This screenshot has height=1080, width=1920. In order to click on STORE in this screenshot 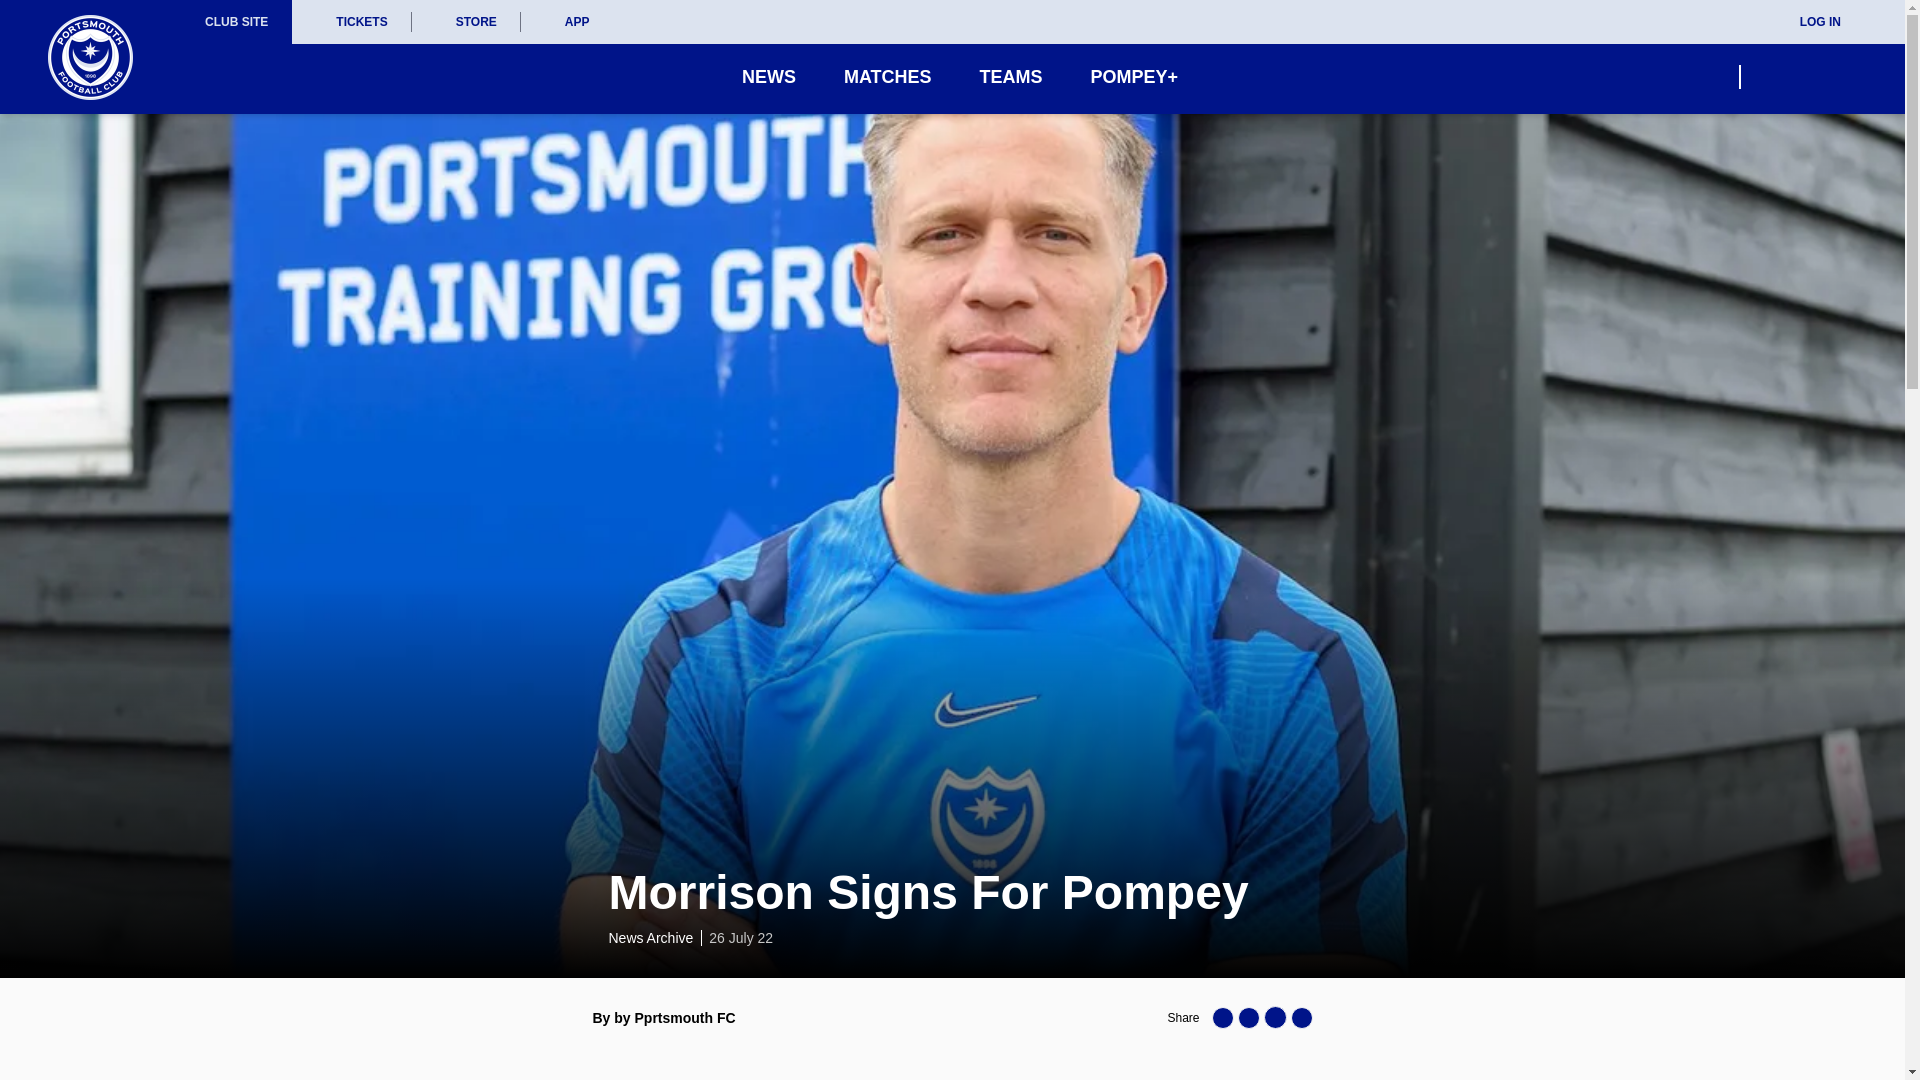, I will do `click(466, 22)`.